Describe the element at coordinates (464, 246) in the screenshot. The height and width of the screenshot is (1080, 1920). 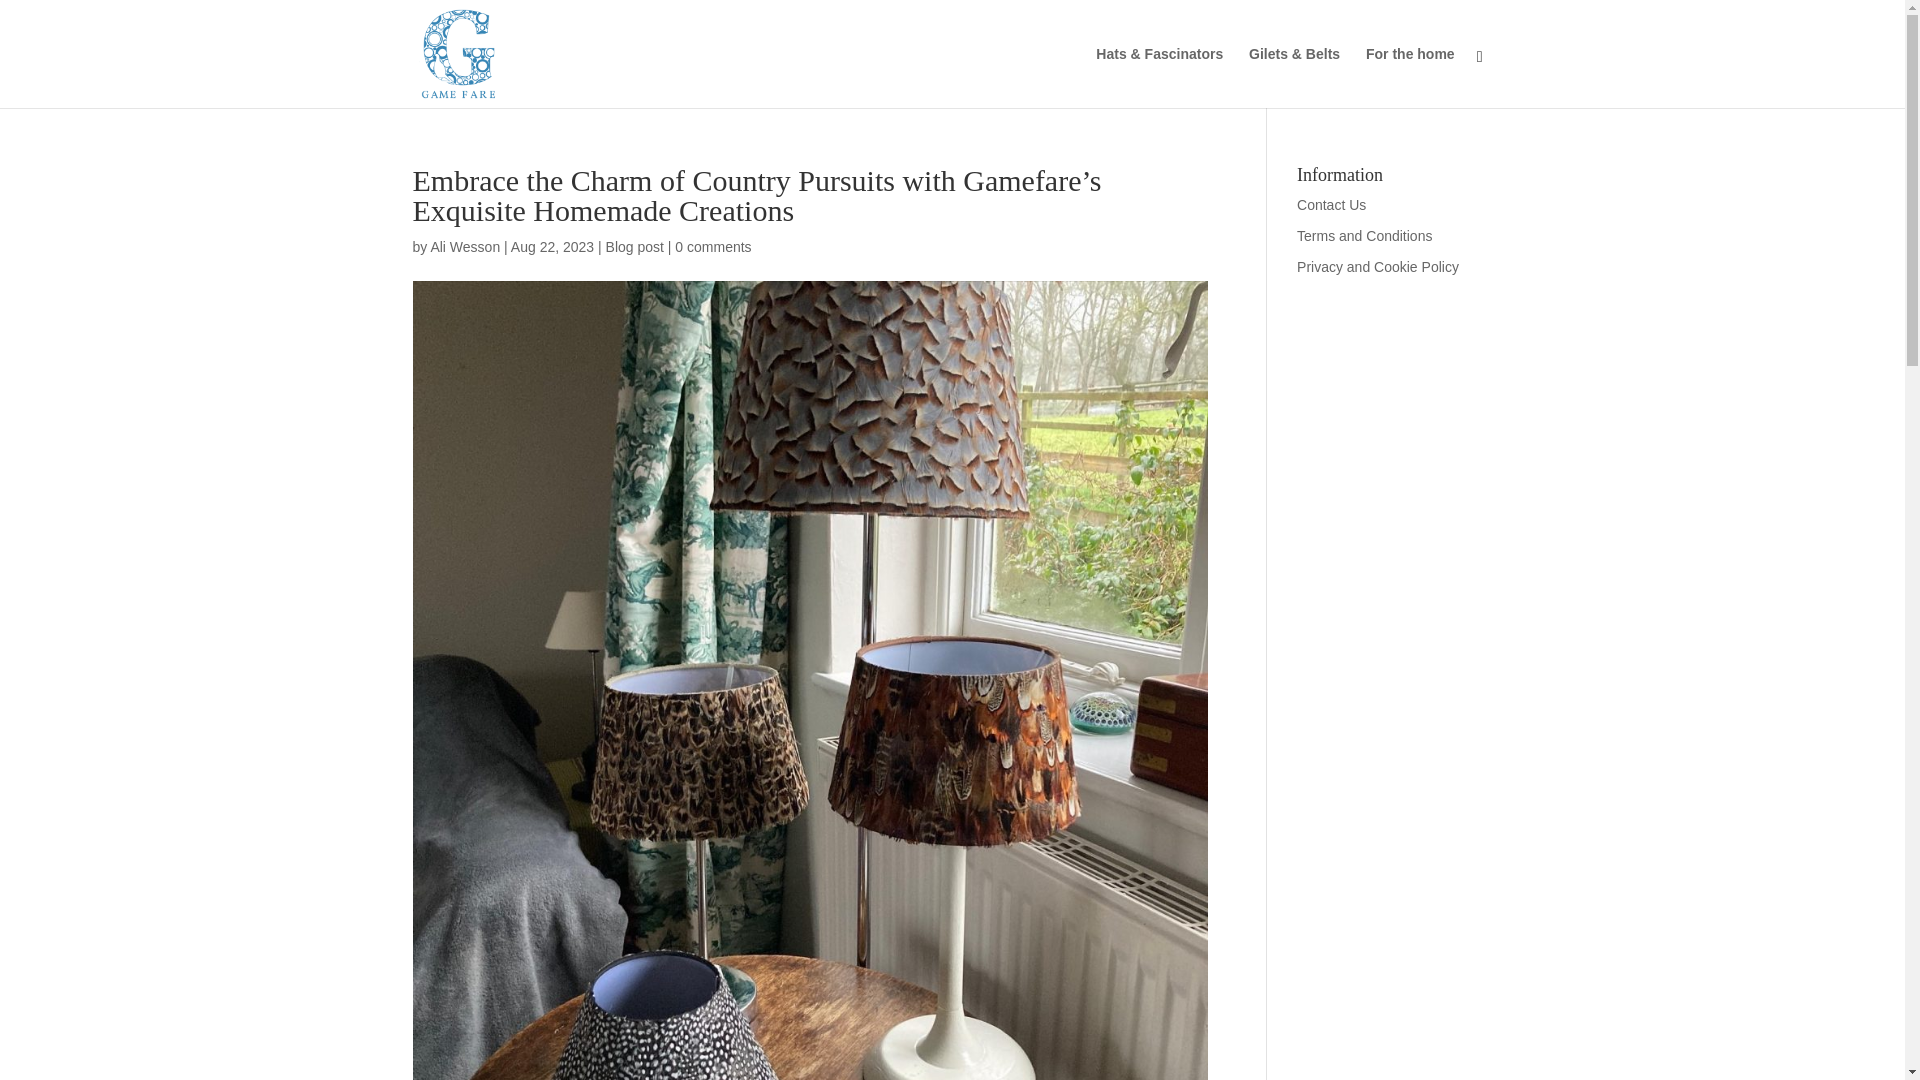
I see `Posts by Ali Wesson` at that location.